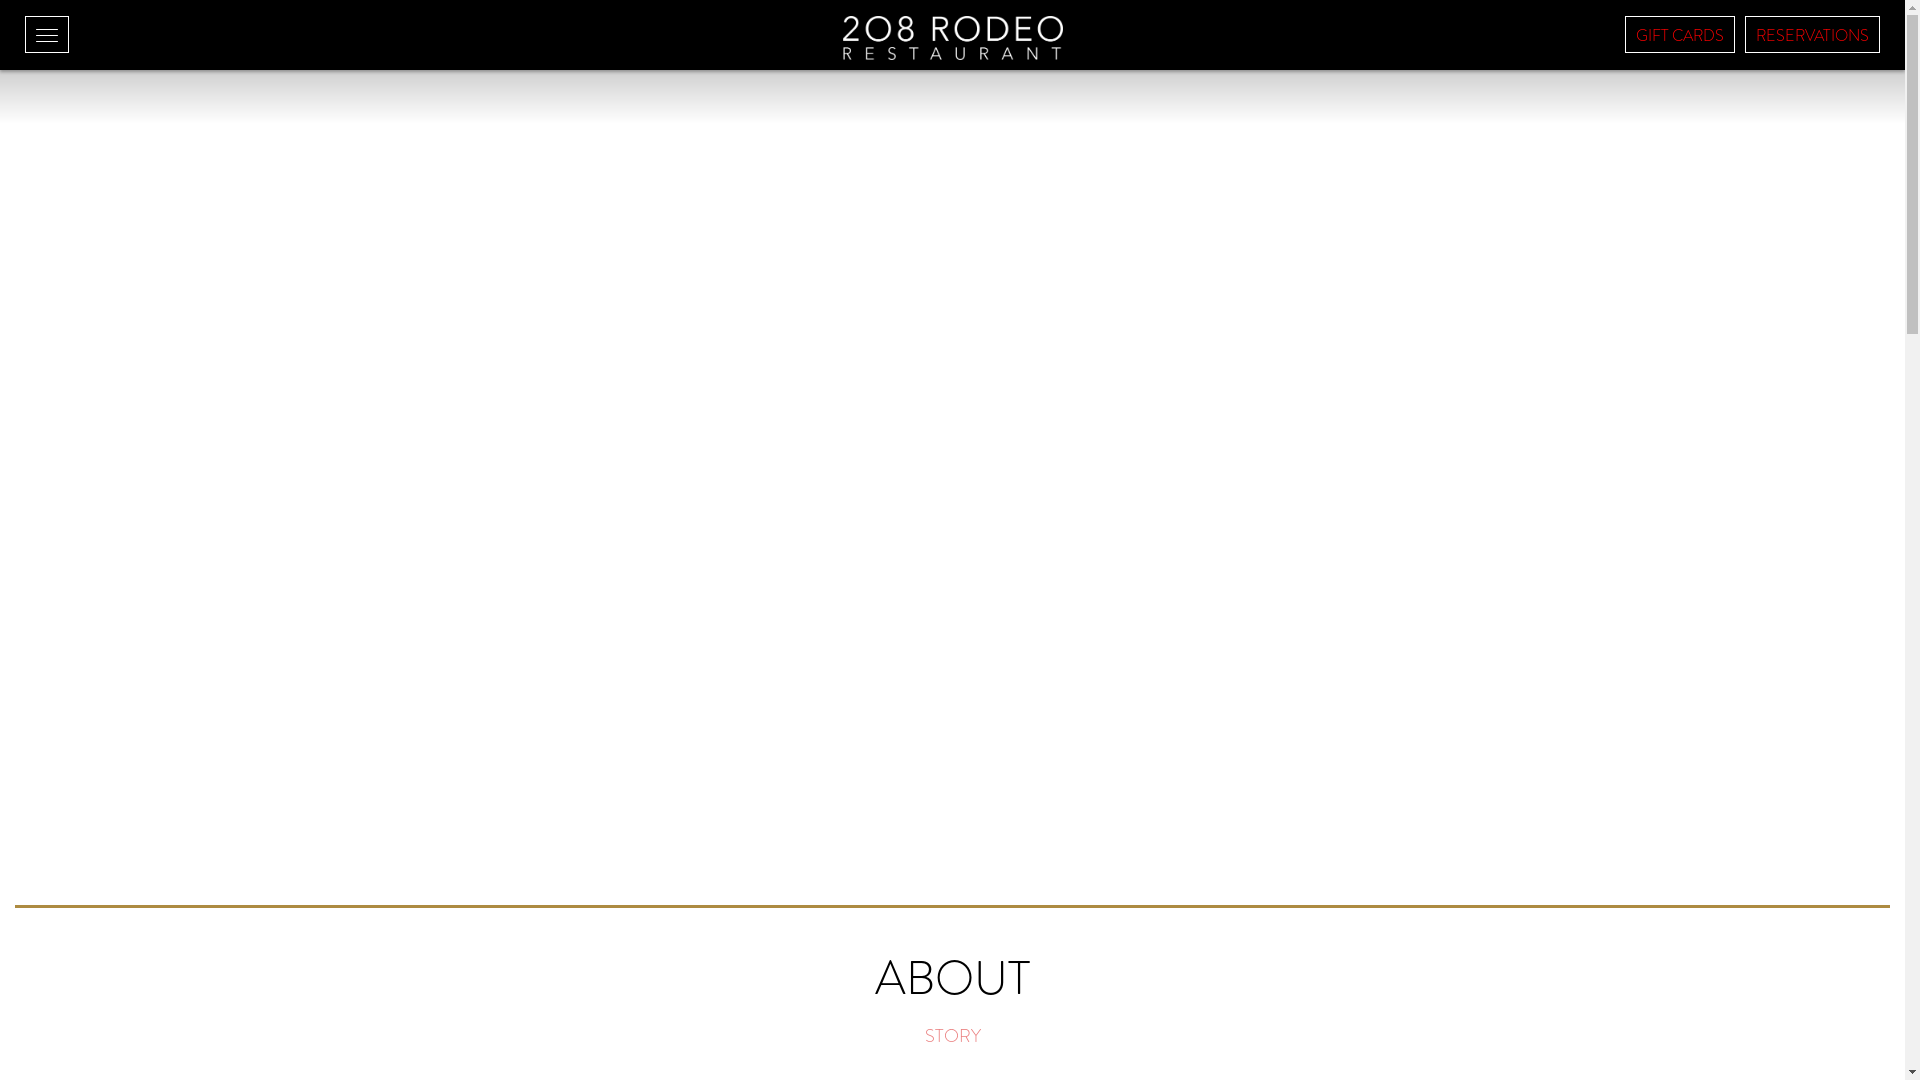 The width and height of the screenshot is (1920, 1080). I want to click on GIFT CARDS, so click(1680, 34).